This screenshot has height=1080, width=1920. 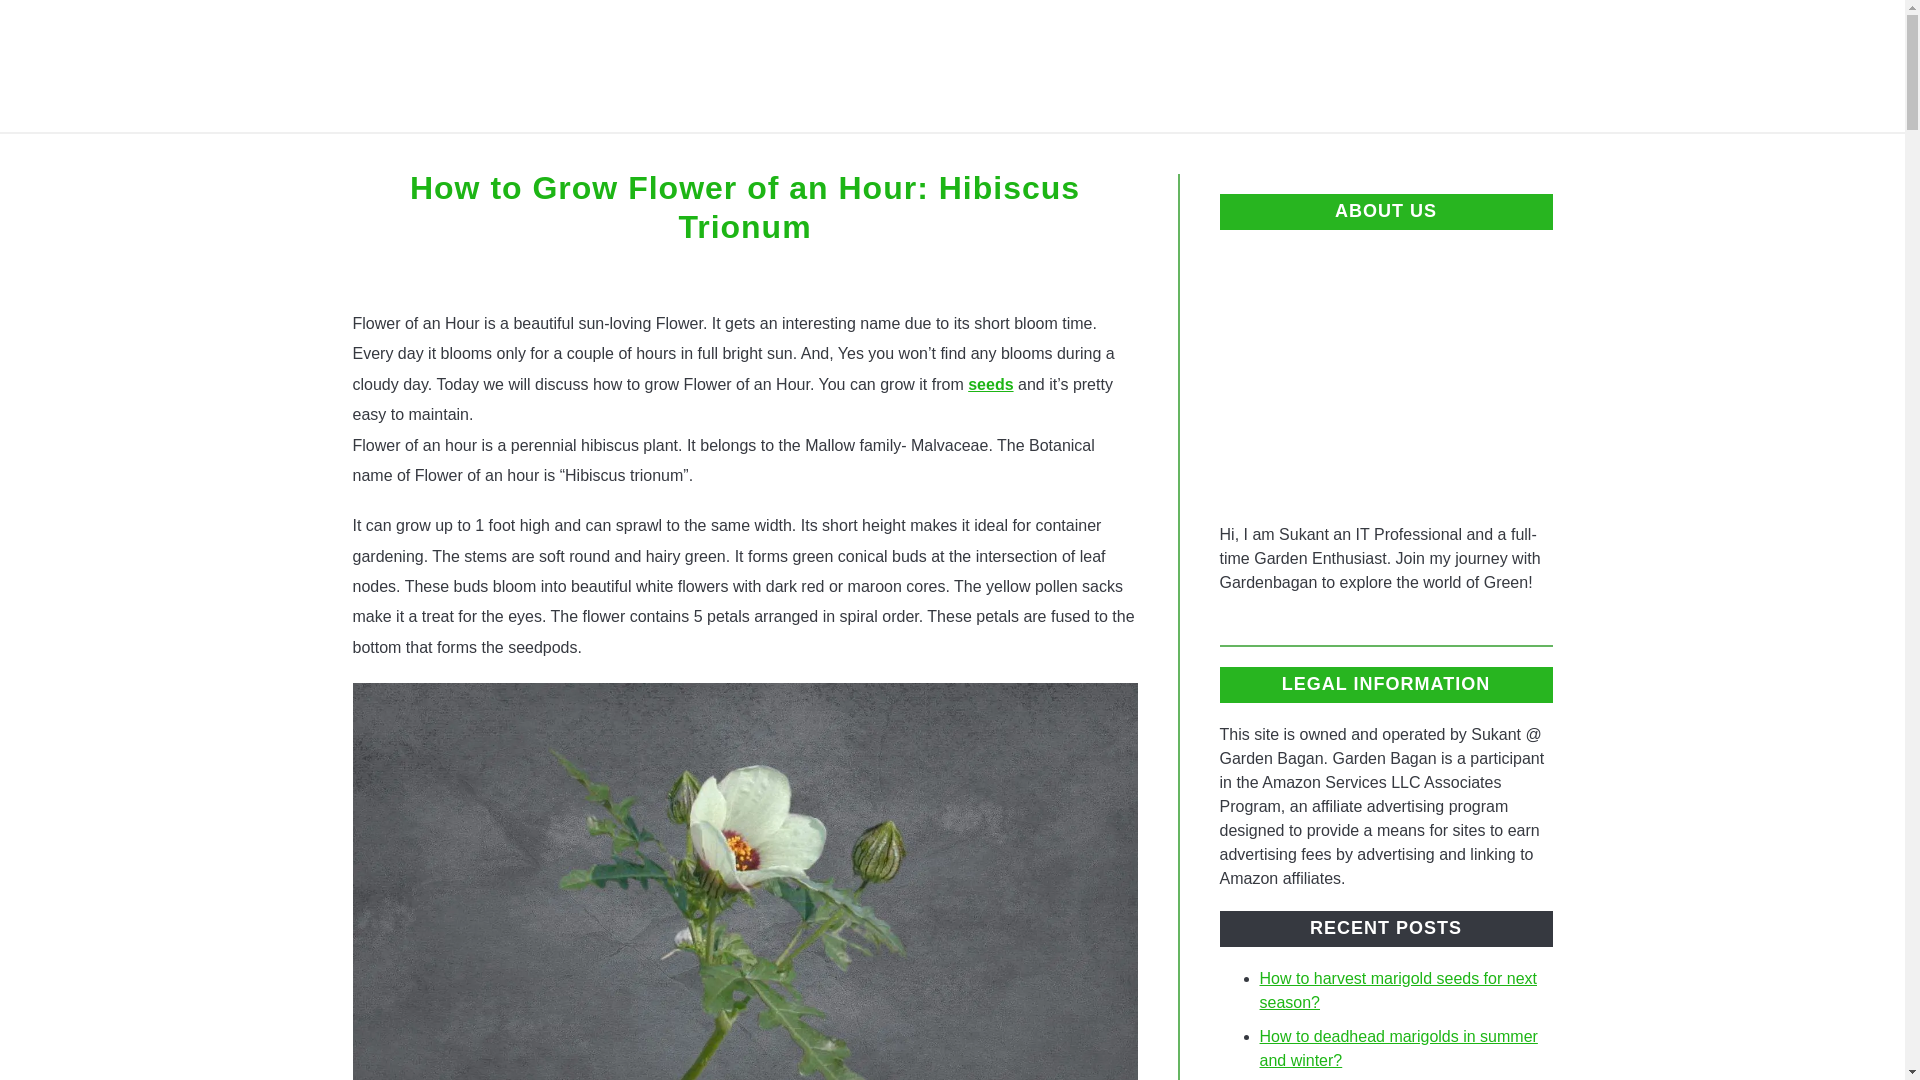 I want to click on Search, so click(x=1586, y=66).